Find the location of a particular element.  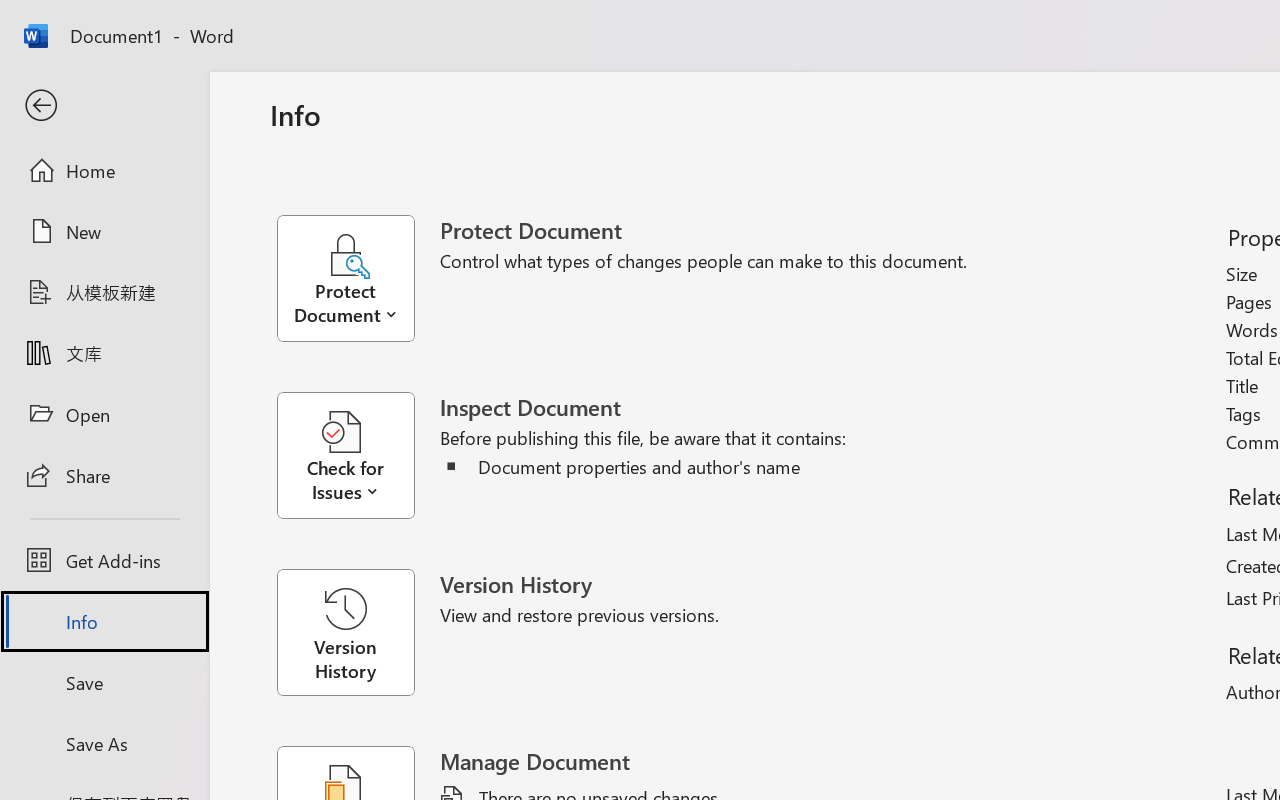

Info is located at coordinates (104, 622).